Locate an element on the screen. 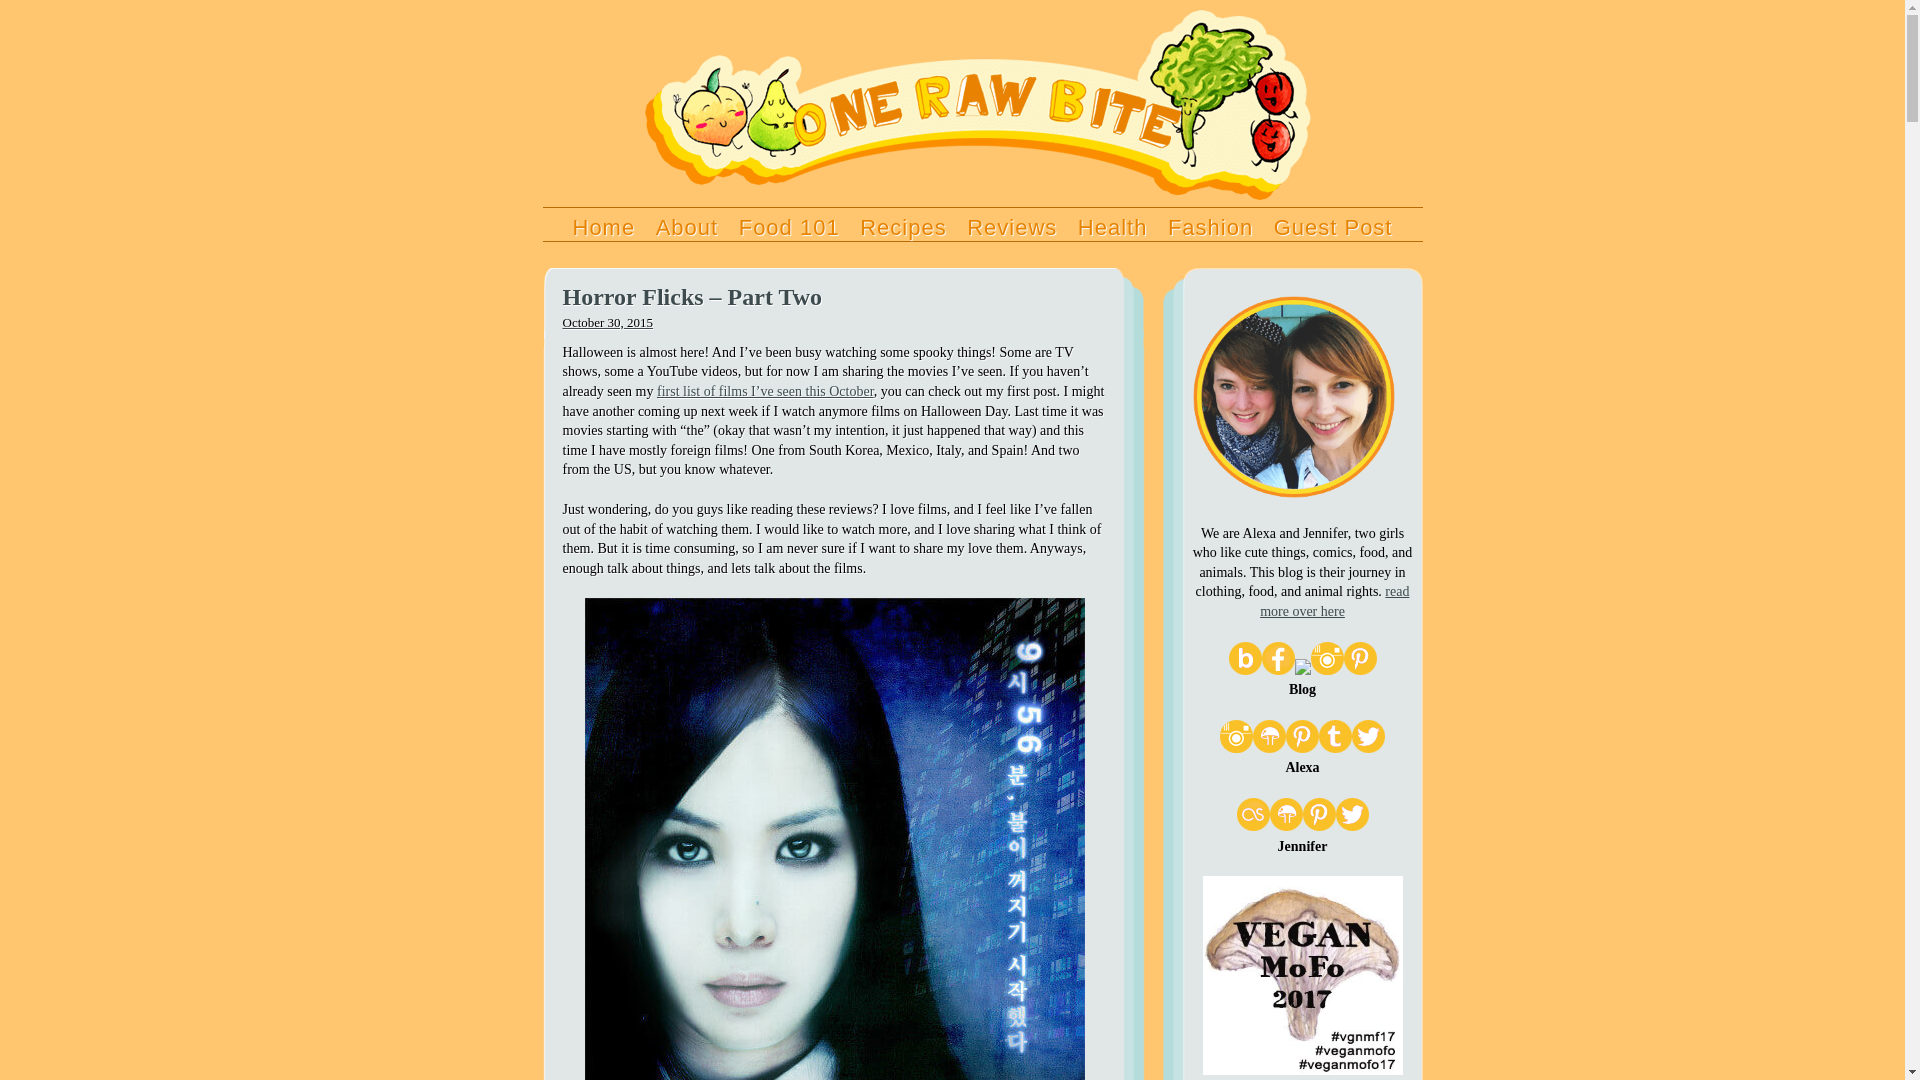  Home is located at coordinates (604, 227).